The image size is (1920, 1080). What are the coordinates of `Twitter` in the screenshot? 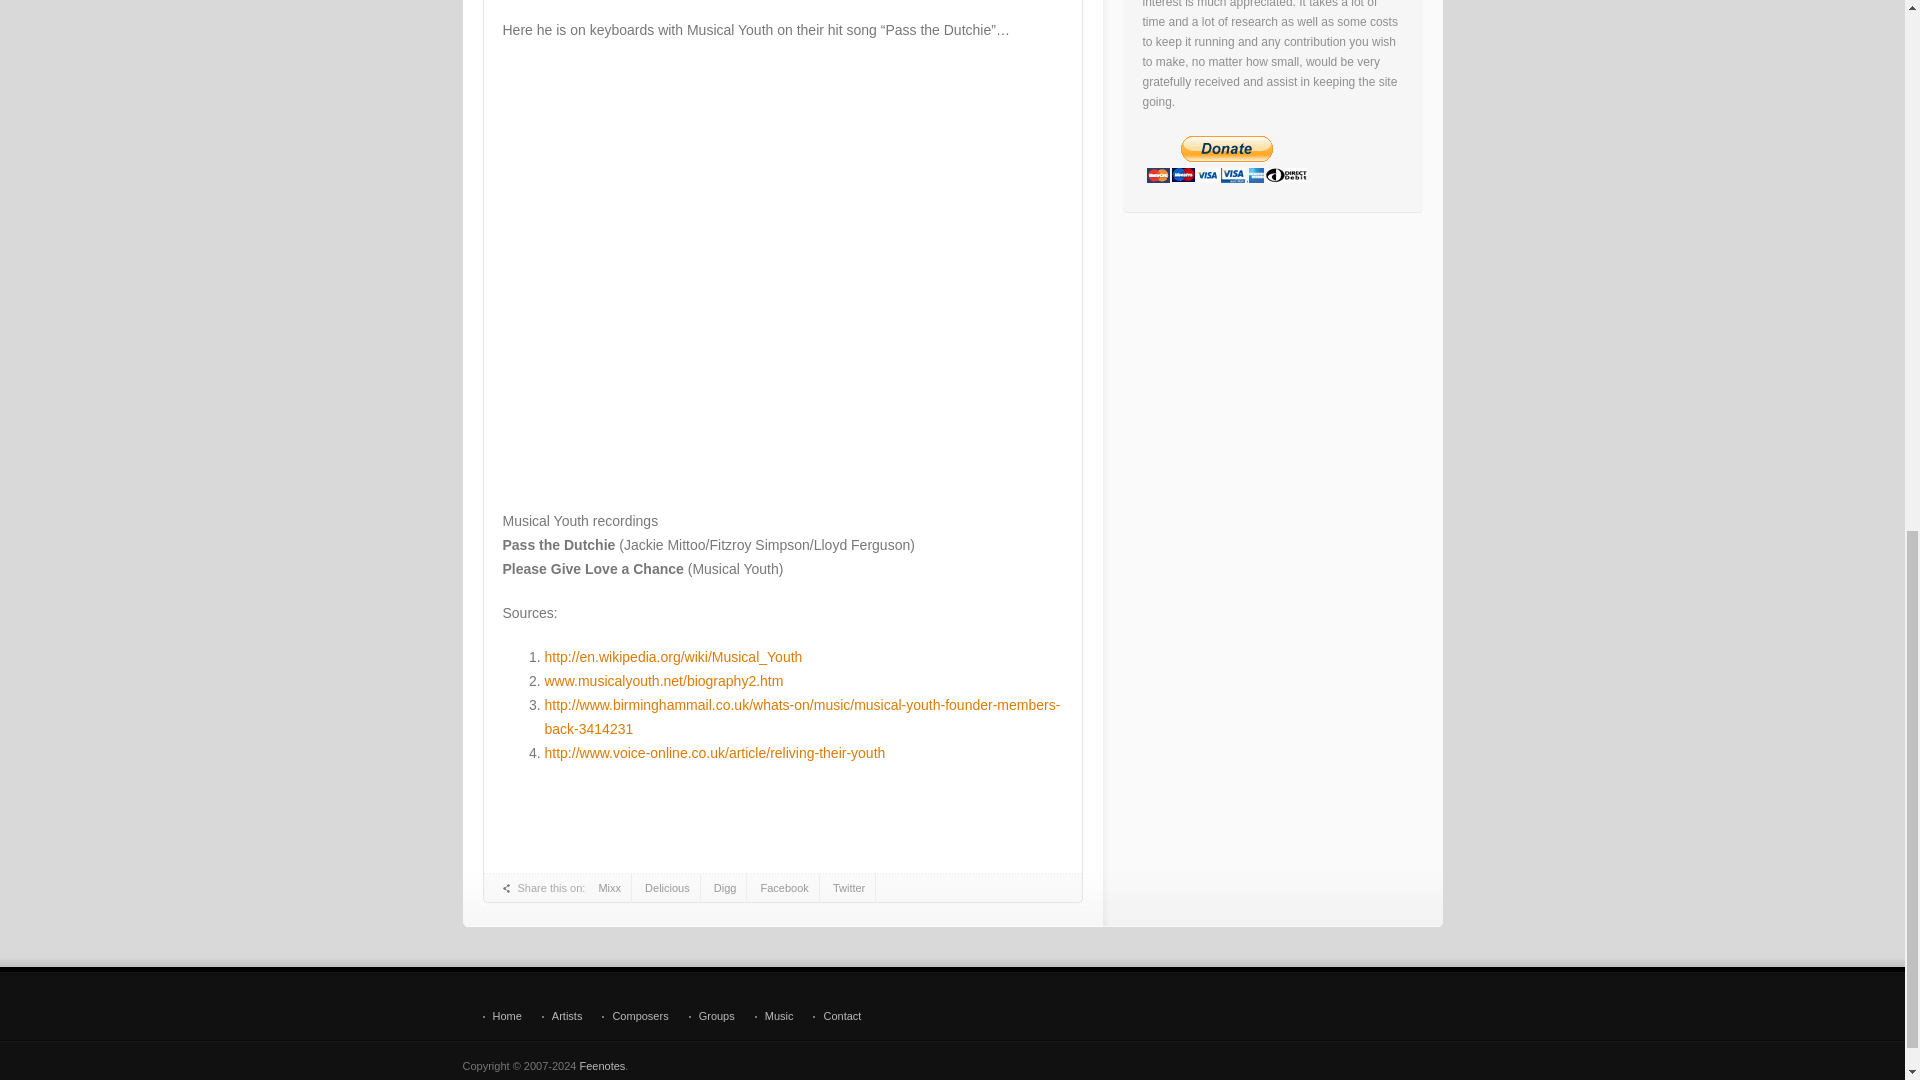 It's located at (849, 887).